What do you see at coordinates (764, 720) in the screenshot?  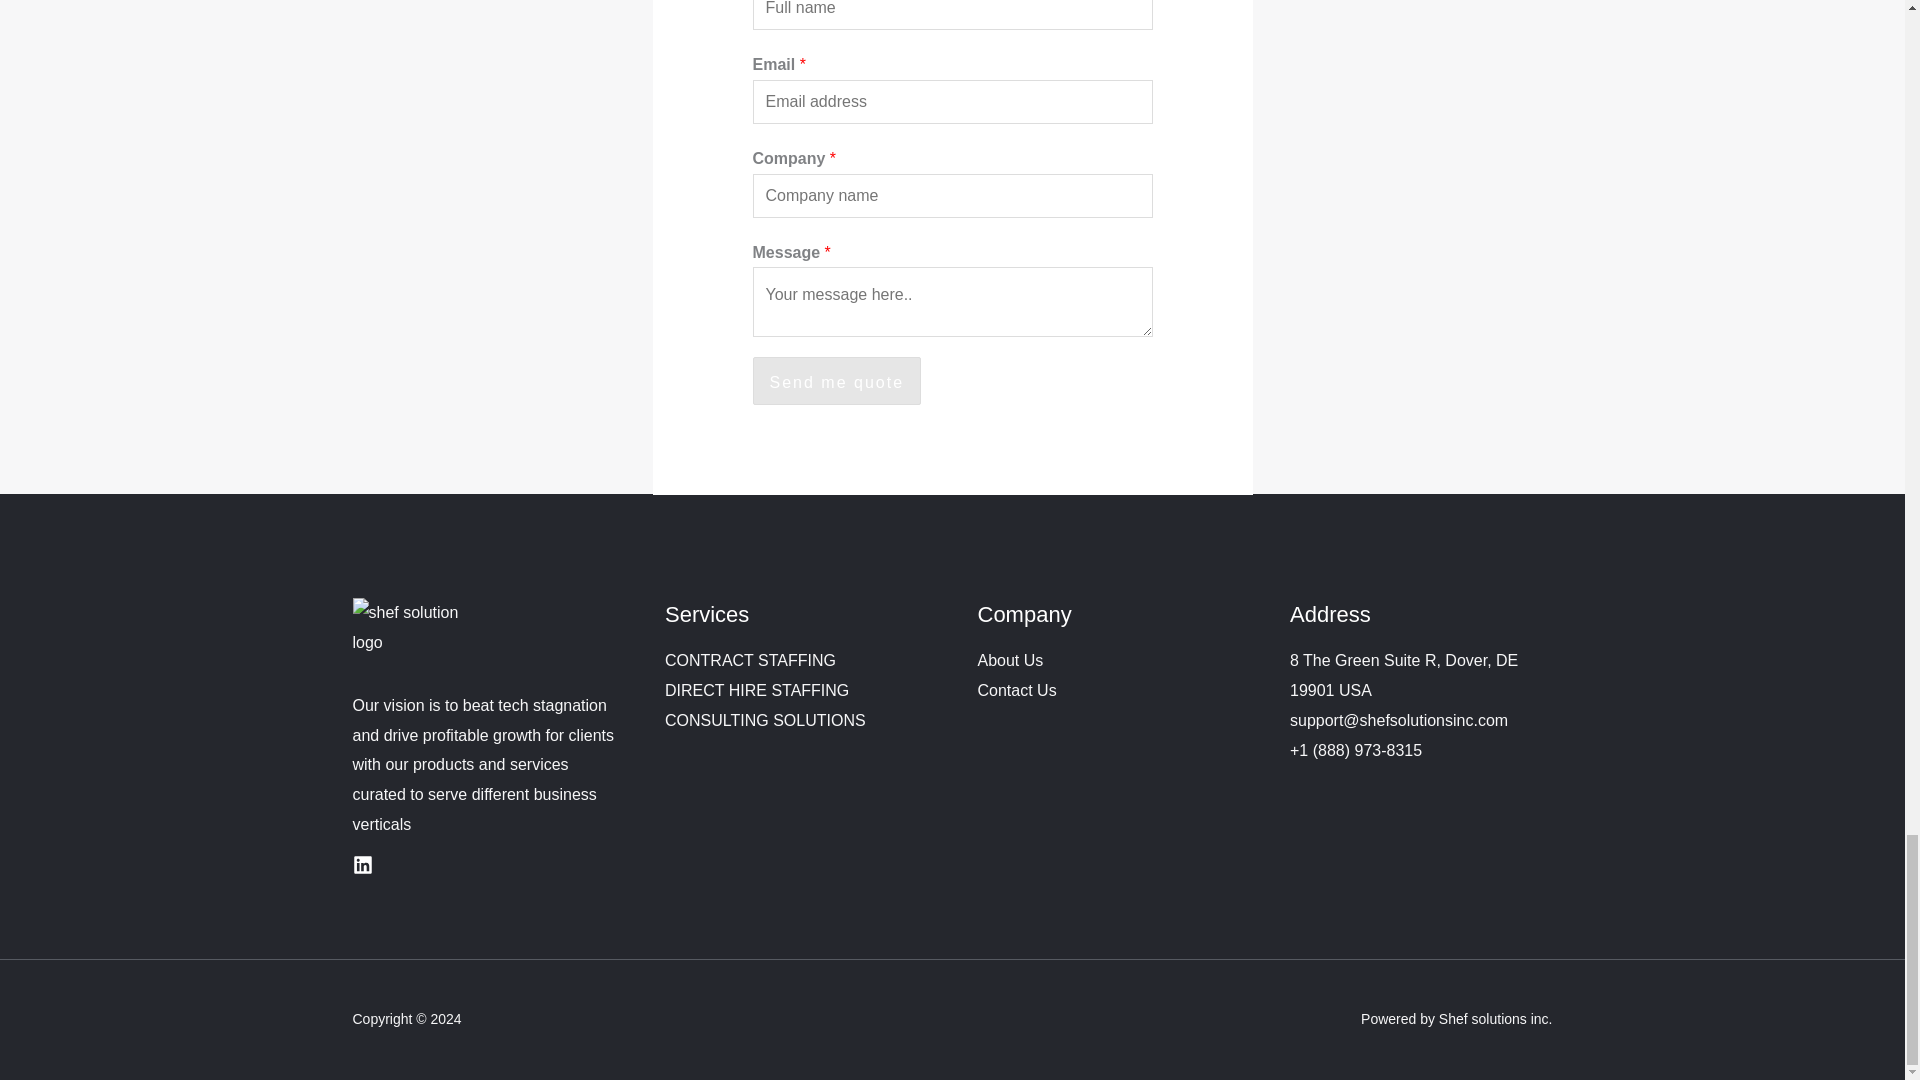 I see `CONSULTING SOLUTIONS` at bounding box center [764, 720].